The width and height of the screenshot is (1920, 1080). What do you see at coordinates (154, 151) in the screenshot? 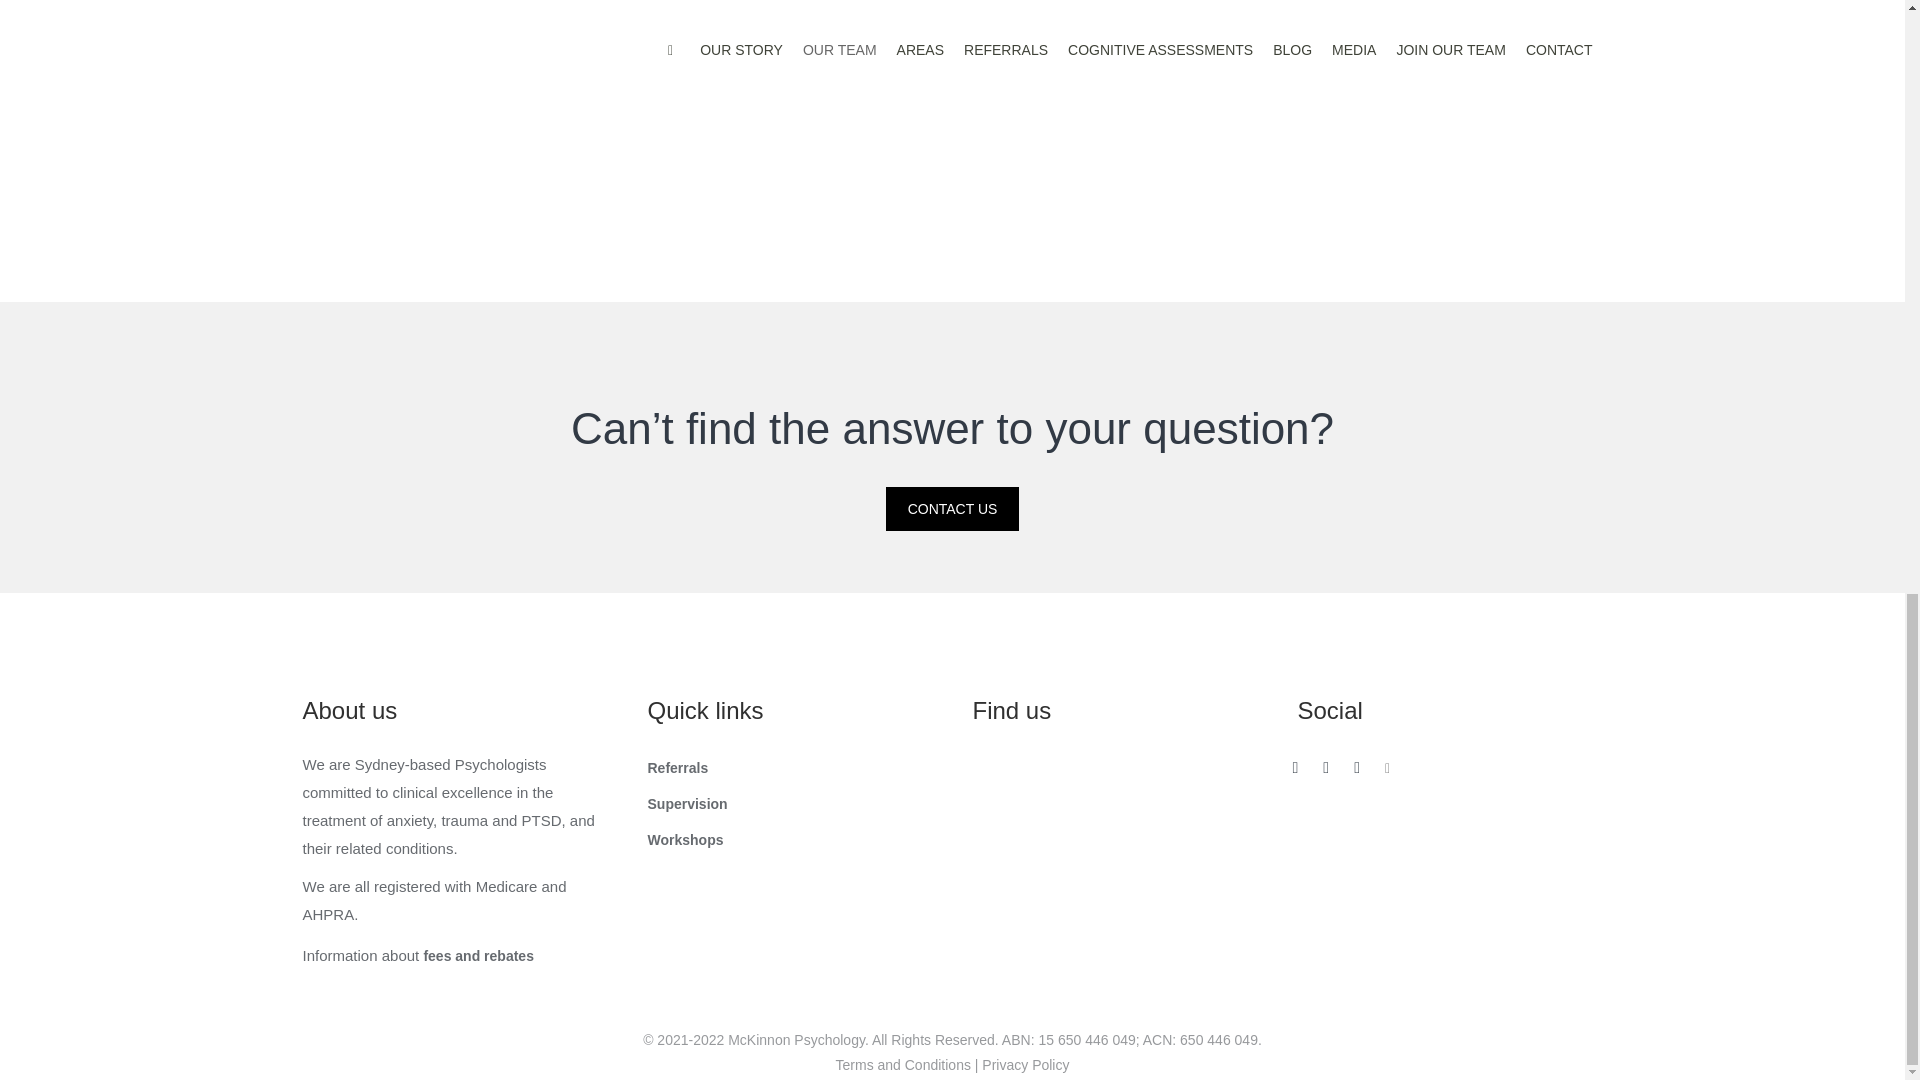
I see `psychologist-bondi - McKinnon Psychology` at bounding box center [154, 151].